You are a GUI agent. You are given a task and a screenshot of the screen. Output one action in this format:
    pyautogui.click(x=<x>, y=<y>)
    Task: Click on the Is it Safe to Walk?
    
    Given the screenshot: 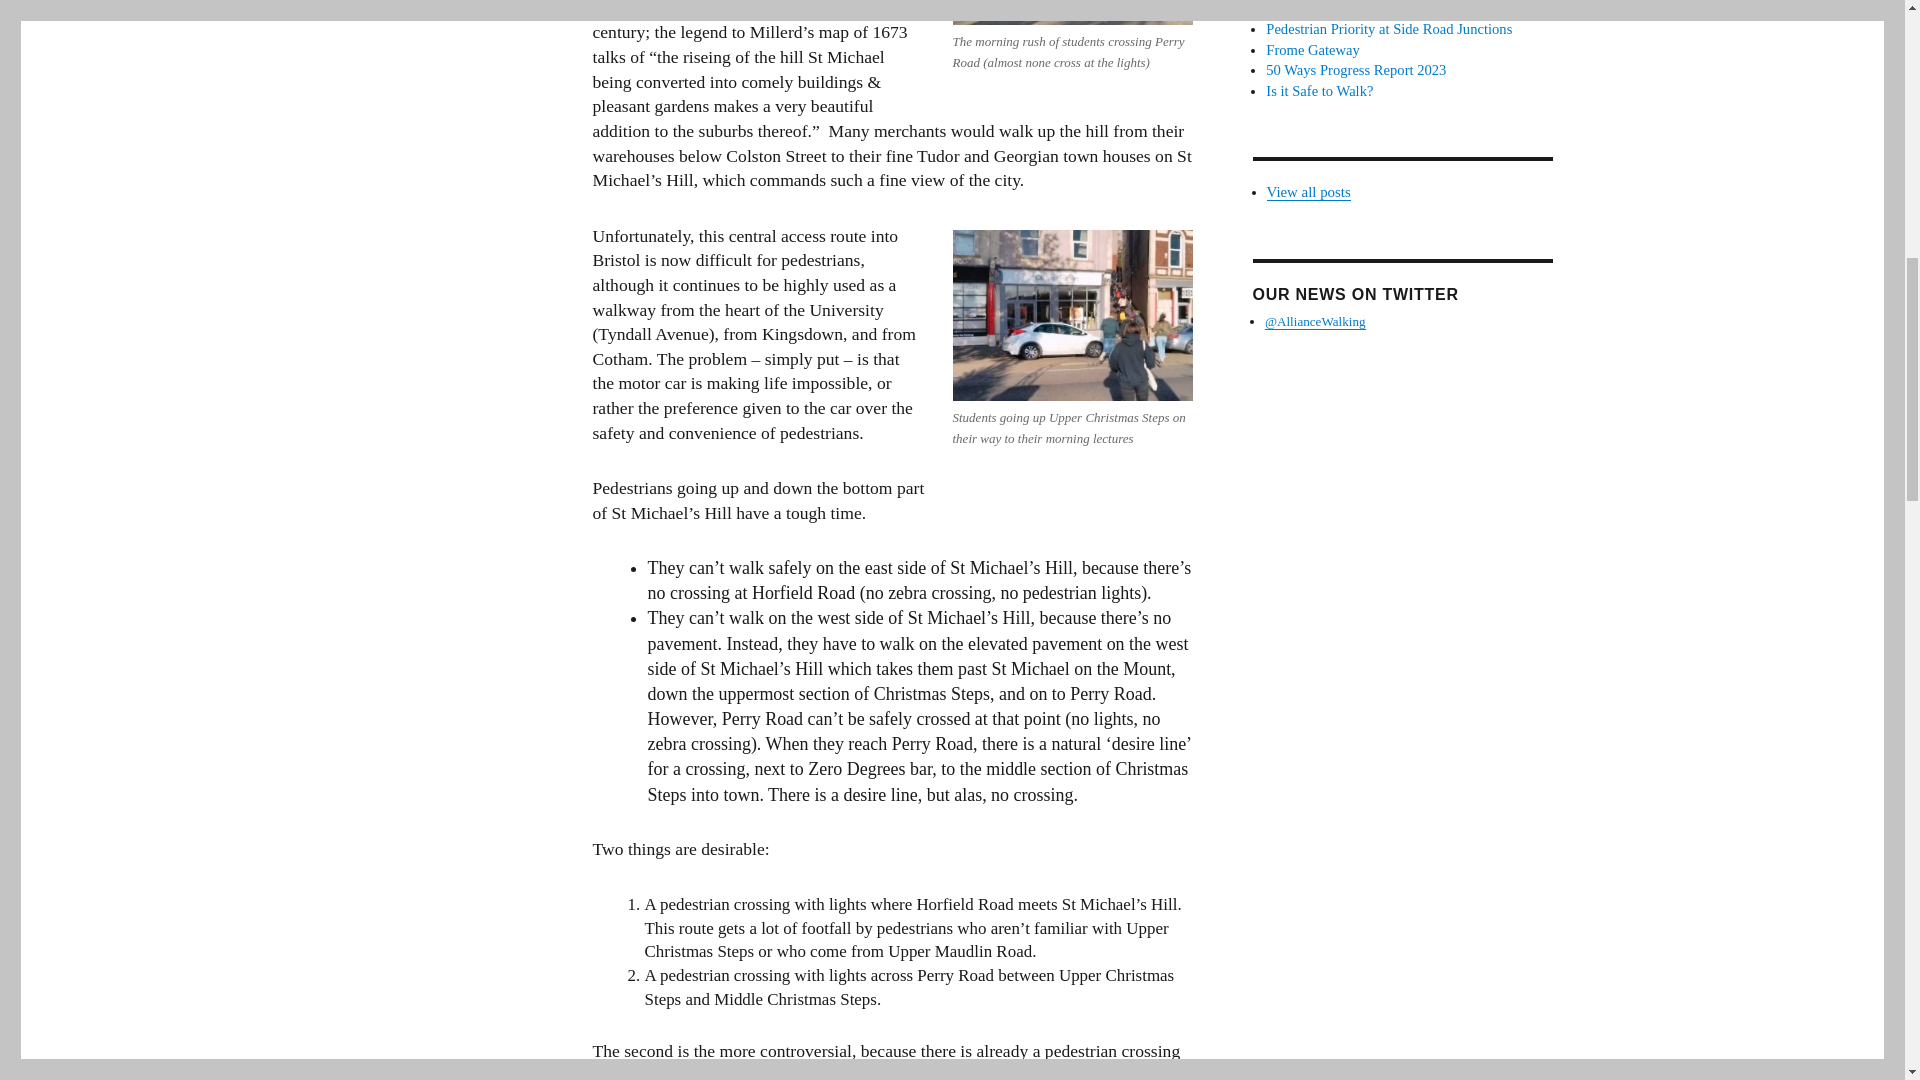 What is the action you would take?
    pyautogui.click(x=1318, y=91)
    